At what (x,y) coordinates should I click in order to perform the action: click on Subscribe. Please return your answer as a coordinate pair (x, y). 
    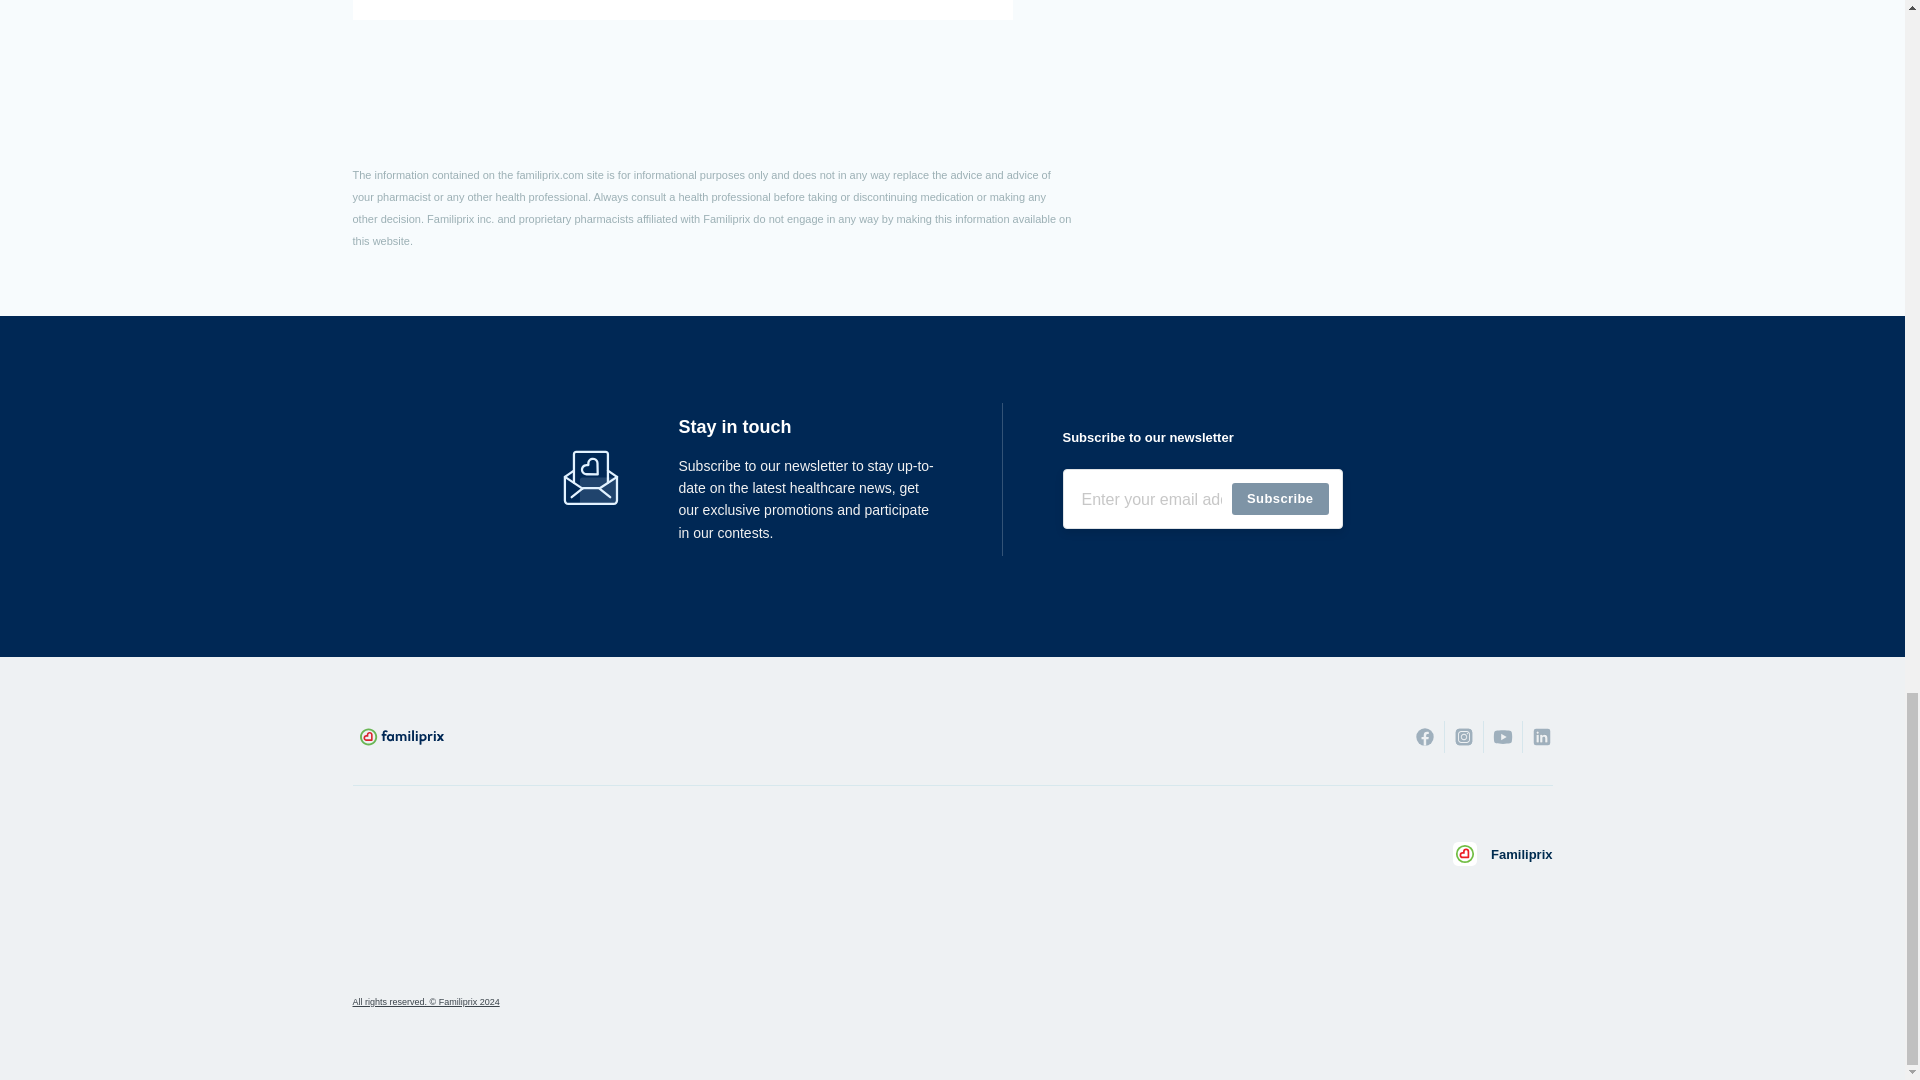
    Looking at the image, I should click on (1280, 498).